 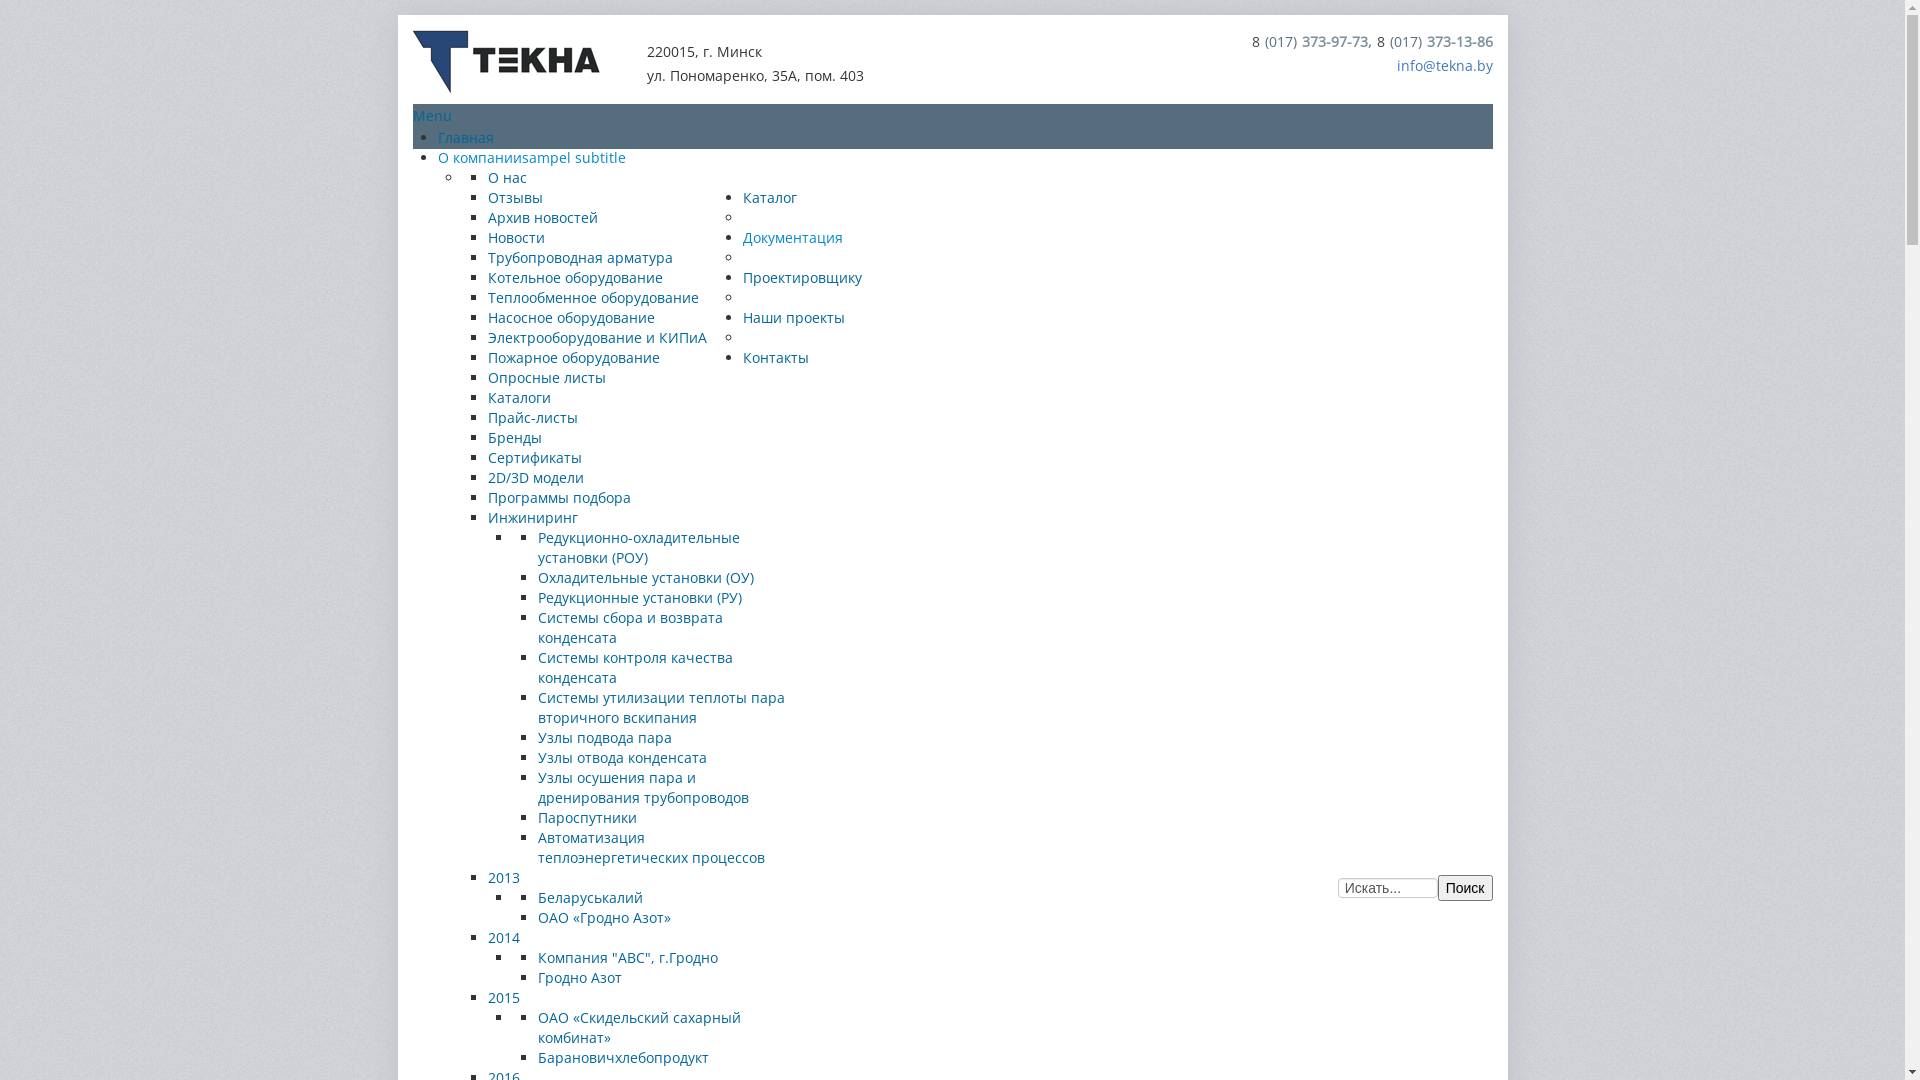 What do you see at coordinates (1444, 66) in the screenshot?
I see `info@tekna.by` at bounding box center [1444, 66].